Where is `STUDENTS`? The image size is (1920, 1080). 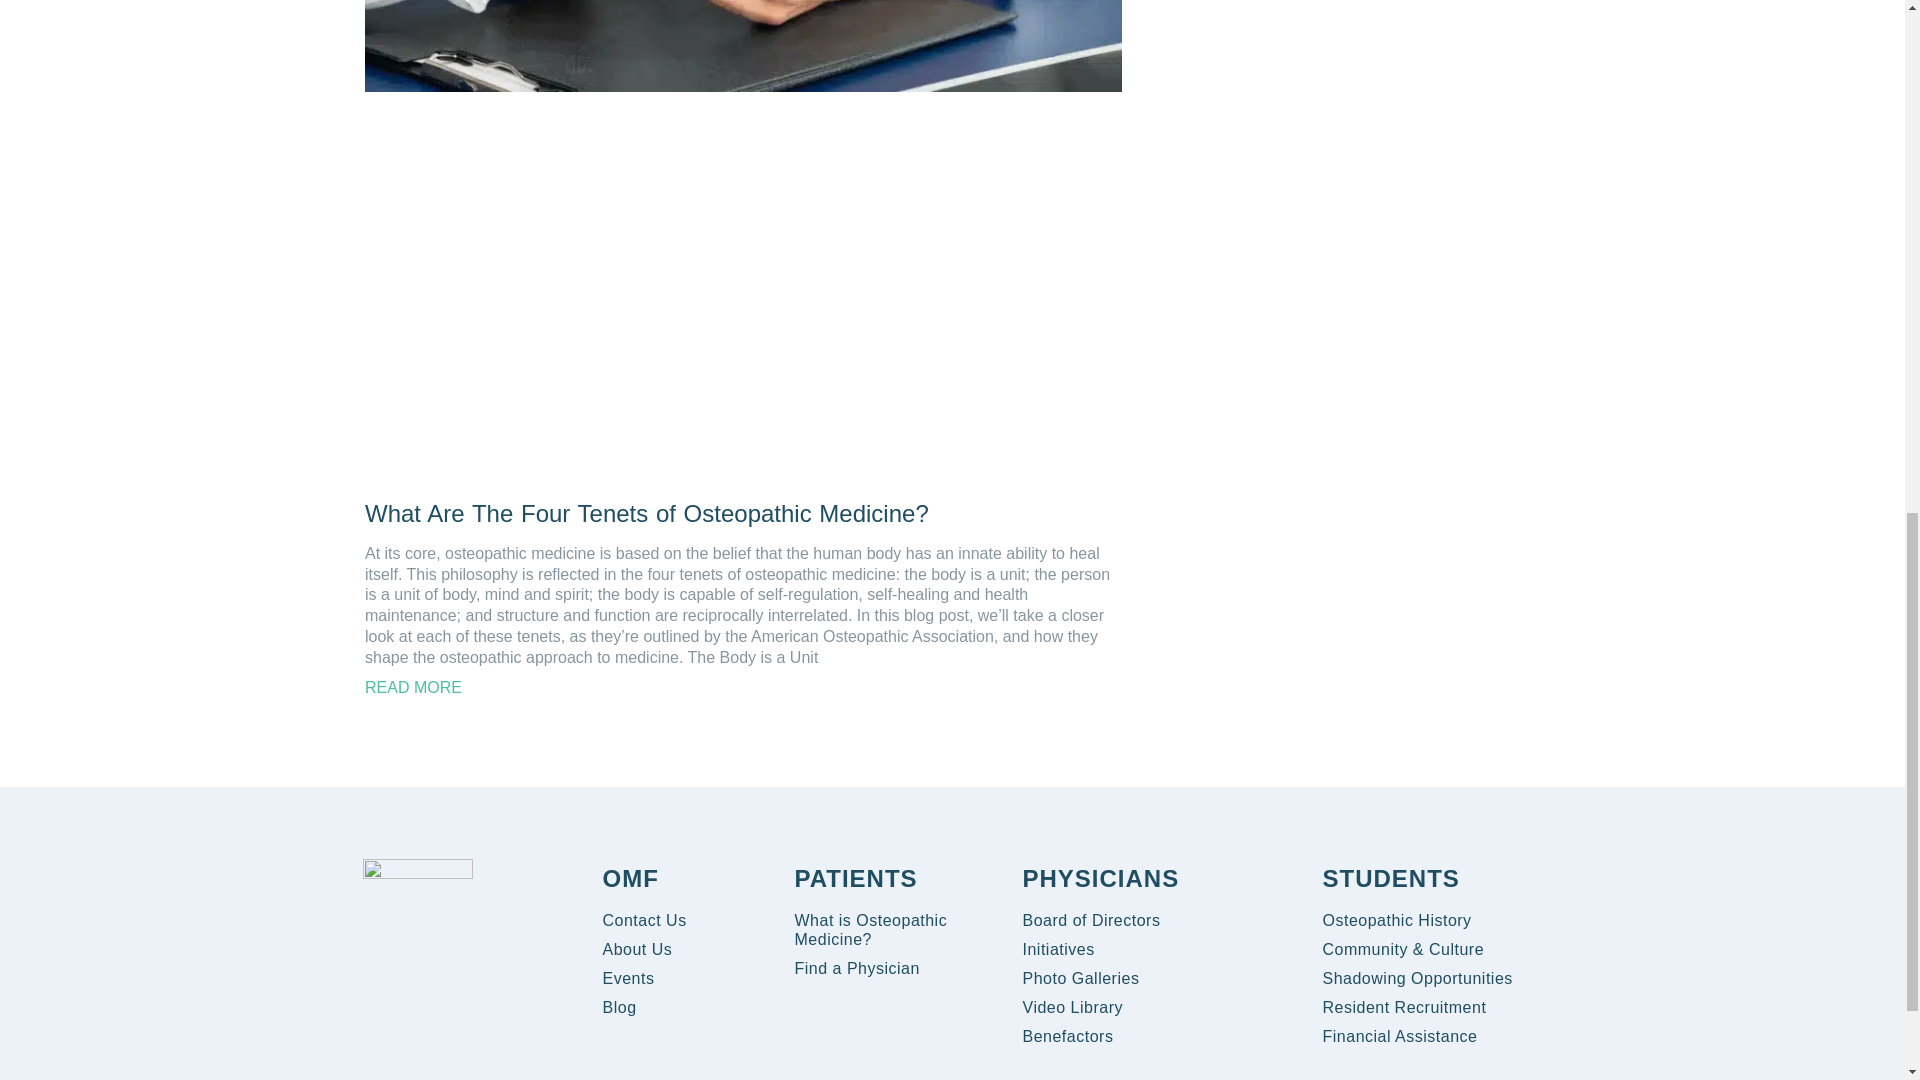 STUDENTS is located at coordinates (1390, 878).